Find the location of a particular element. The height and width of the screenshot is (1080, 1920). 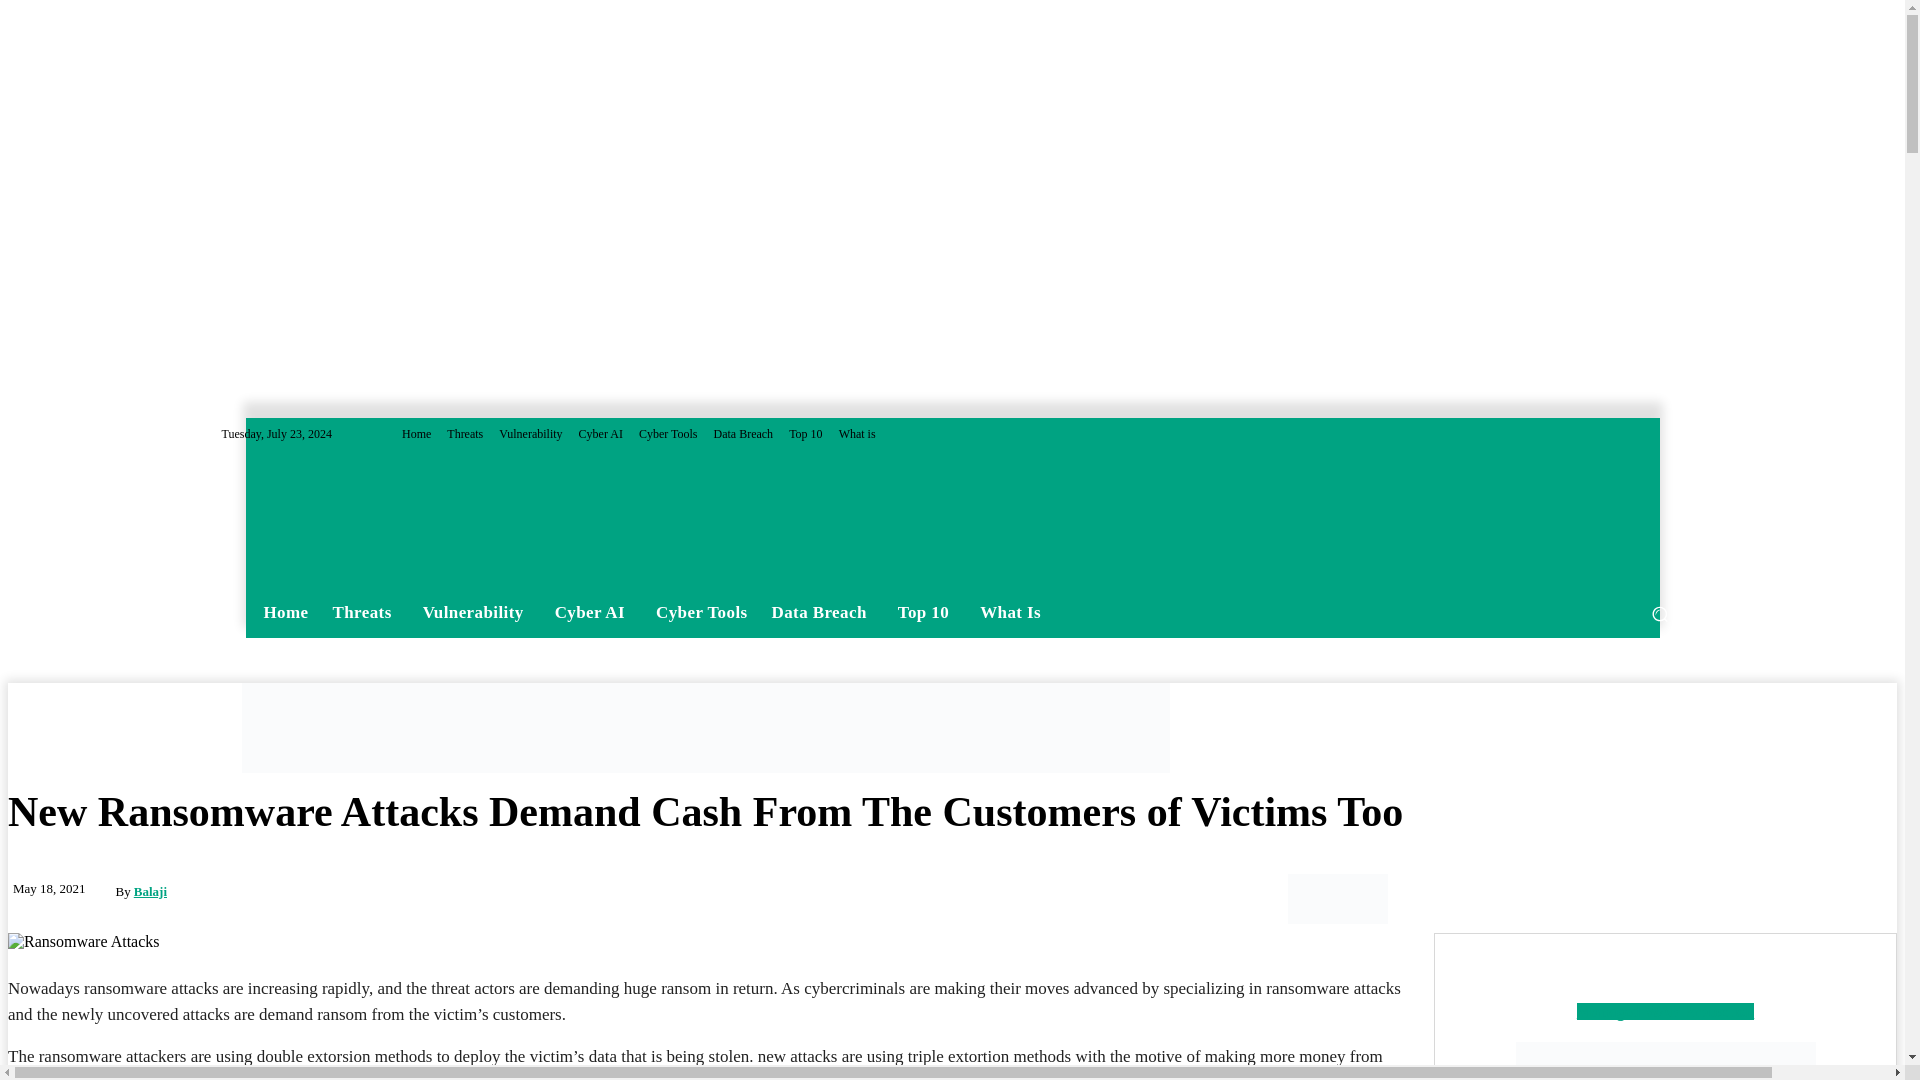

Cyber Tools is located at coordinates (668, 433).